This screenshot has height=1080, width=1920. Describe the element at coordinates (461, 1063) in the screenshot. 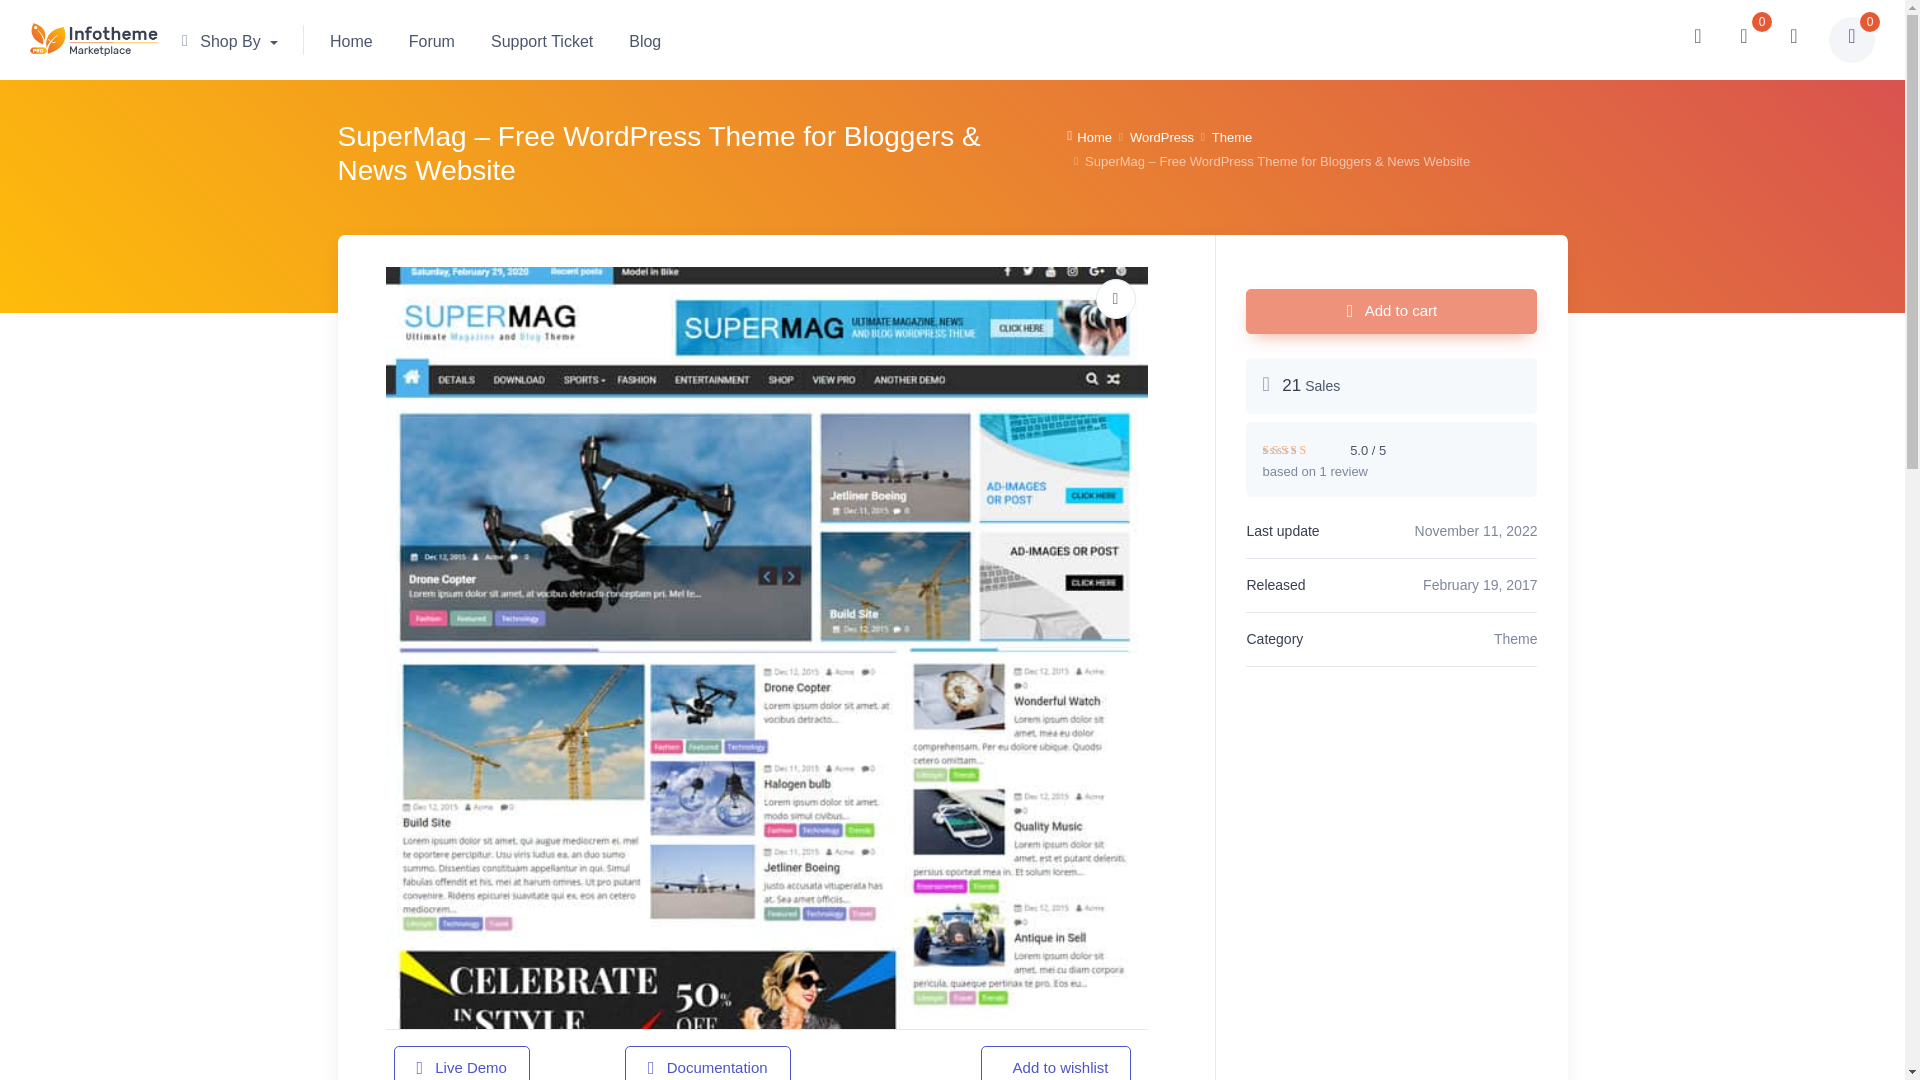

I see `Live Demo` at that location.